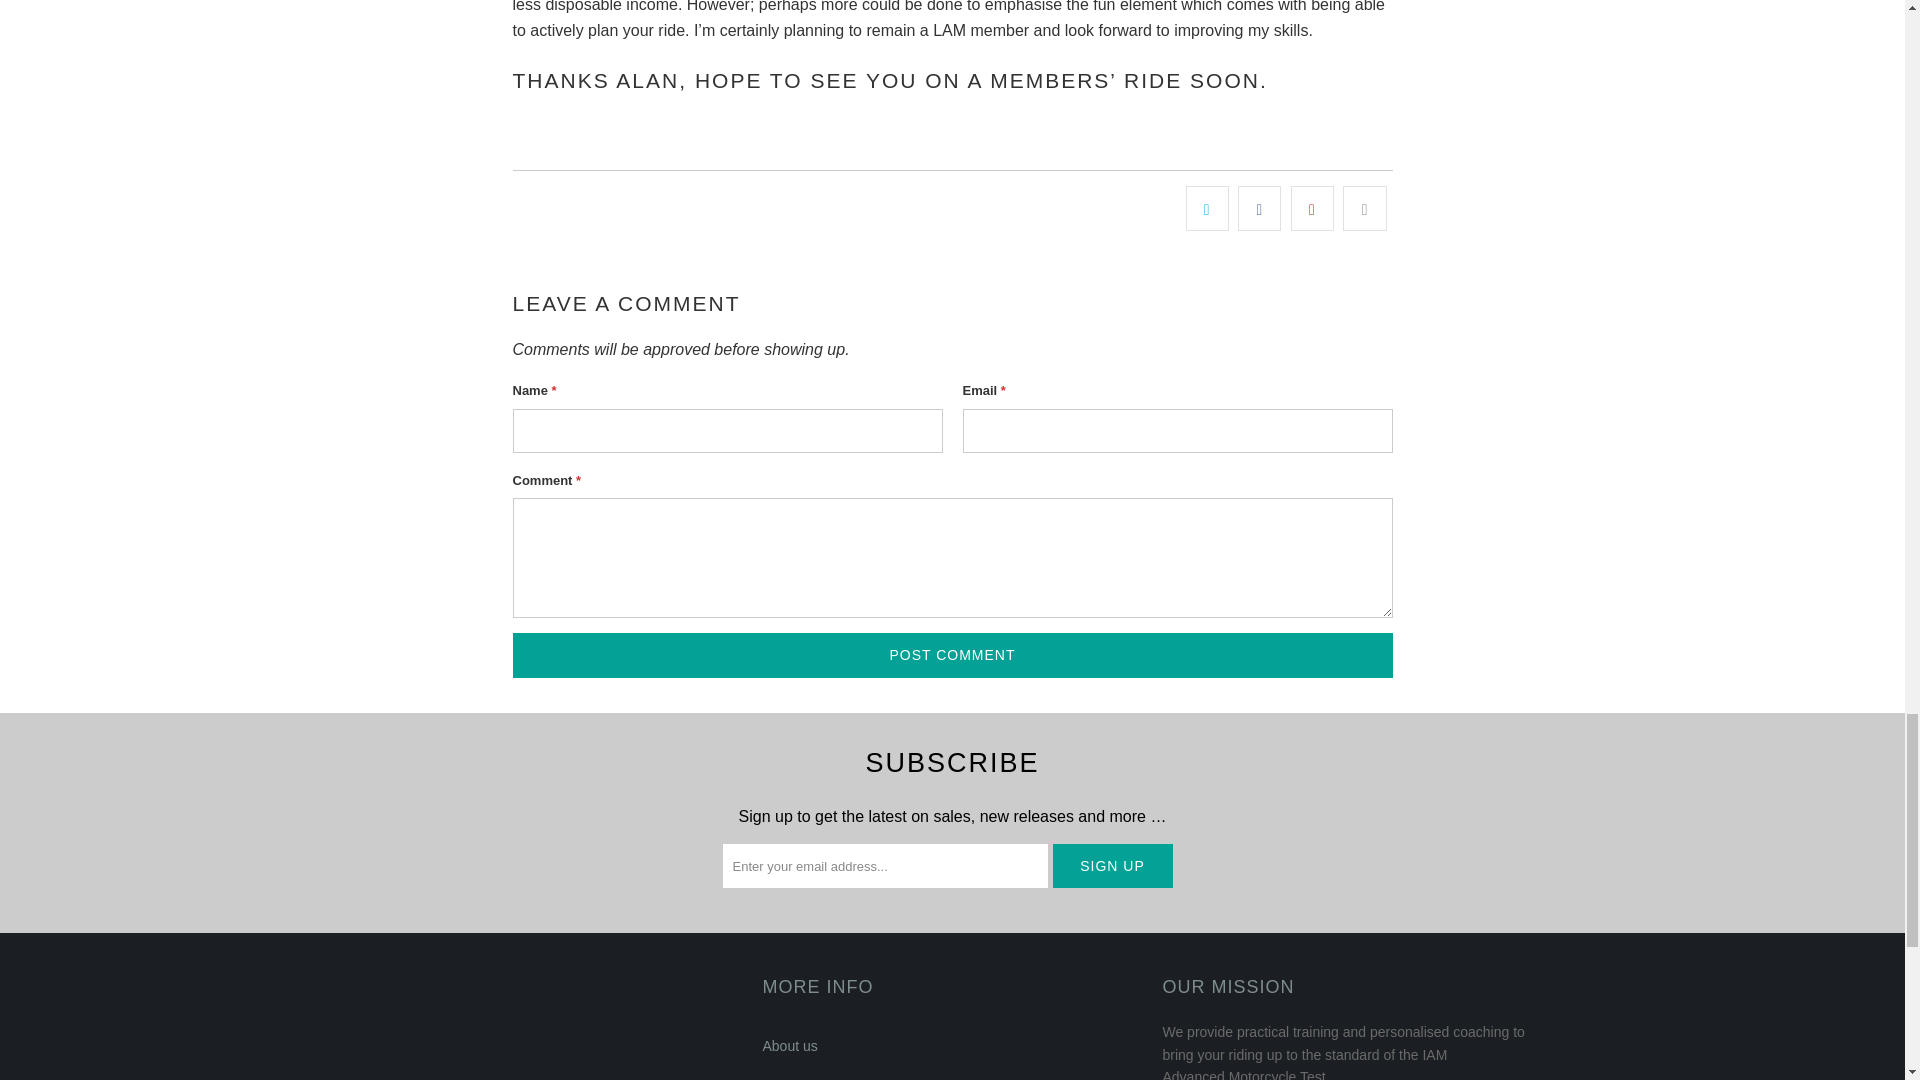 This screenshot has height=1080, width=1920. Describe the element at coordinates (1312, 208) in the screenshot. I see `Share this on Pinterest` at that location.